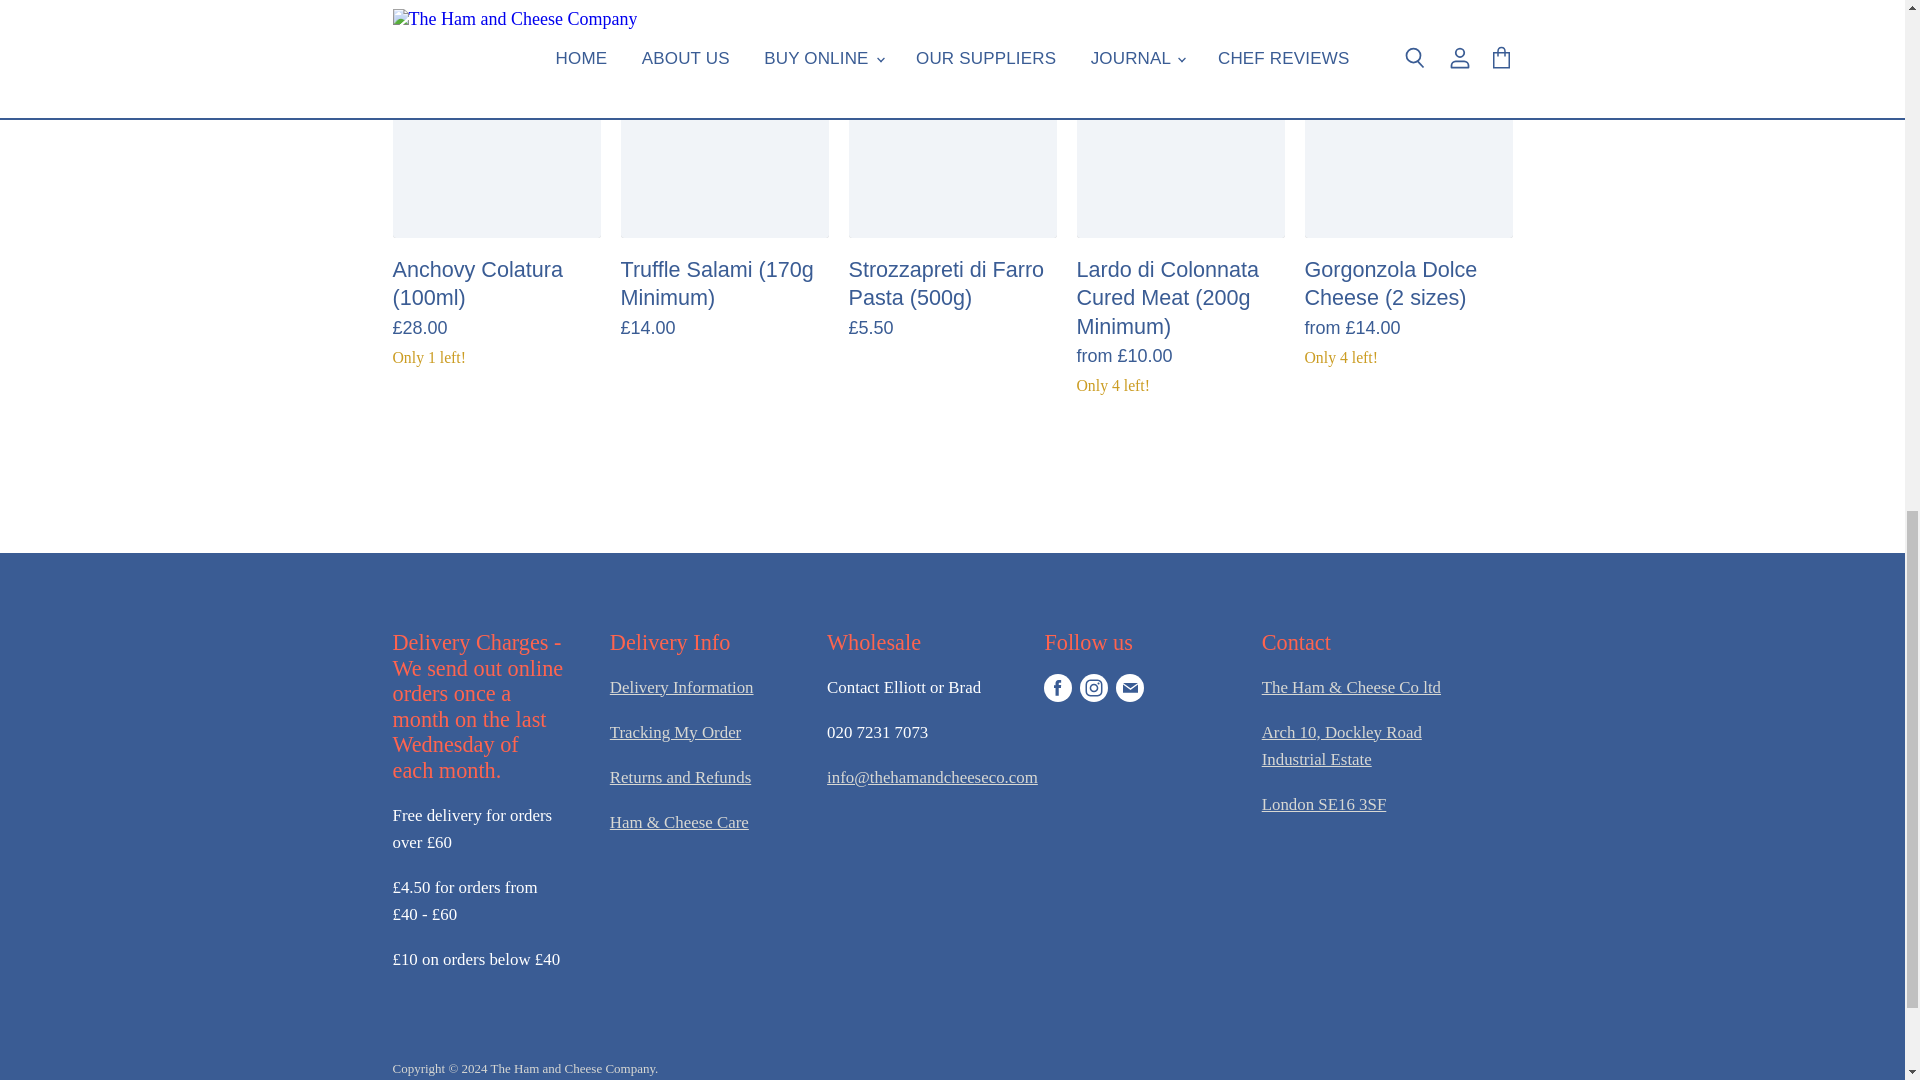 This screenshot has width=1920, height=1080. Describe the element at coordinates (680, 777) in the screenshot. I see `Returns and Refunds` at that location.